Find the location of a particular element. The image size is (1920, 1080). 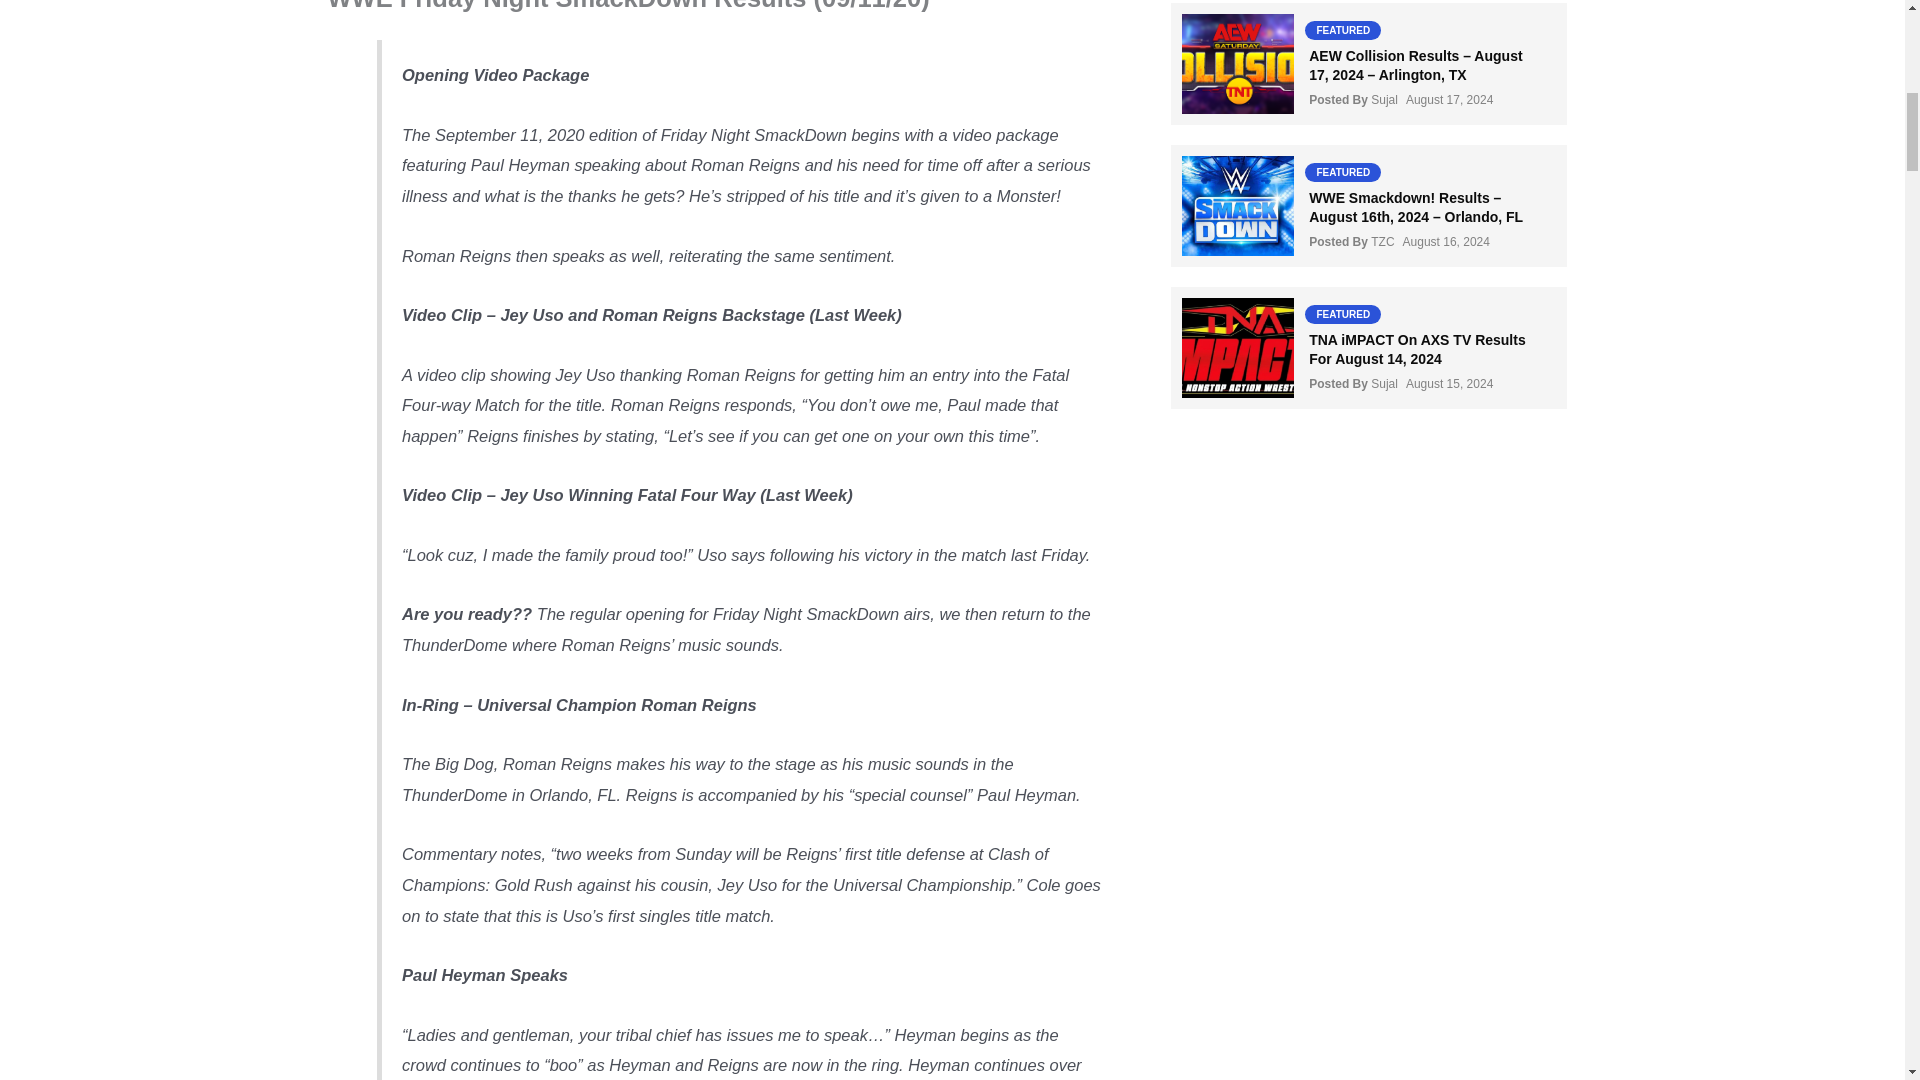

Posts by Sujal is located at coordinates (1384, 383).